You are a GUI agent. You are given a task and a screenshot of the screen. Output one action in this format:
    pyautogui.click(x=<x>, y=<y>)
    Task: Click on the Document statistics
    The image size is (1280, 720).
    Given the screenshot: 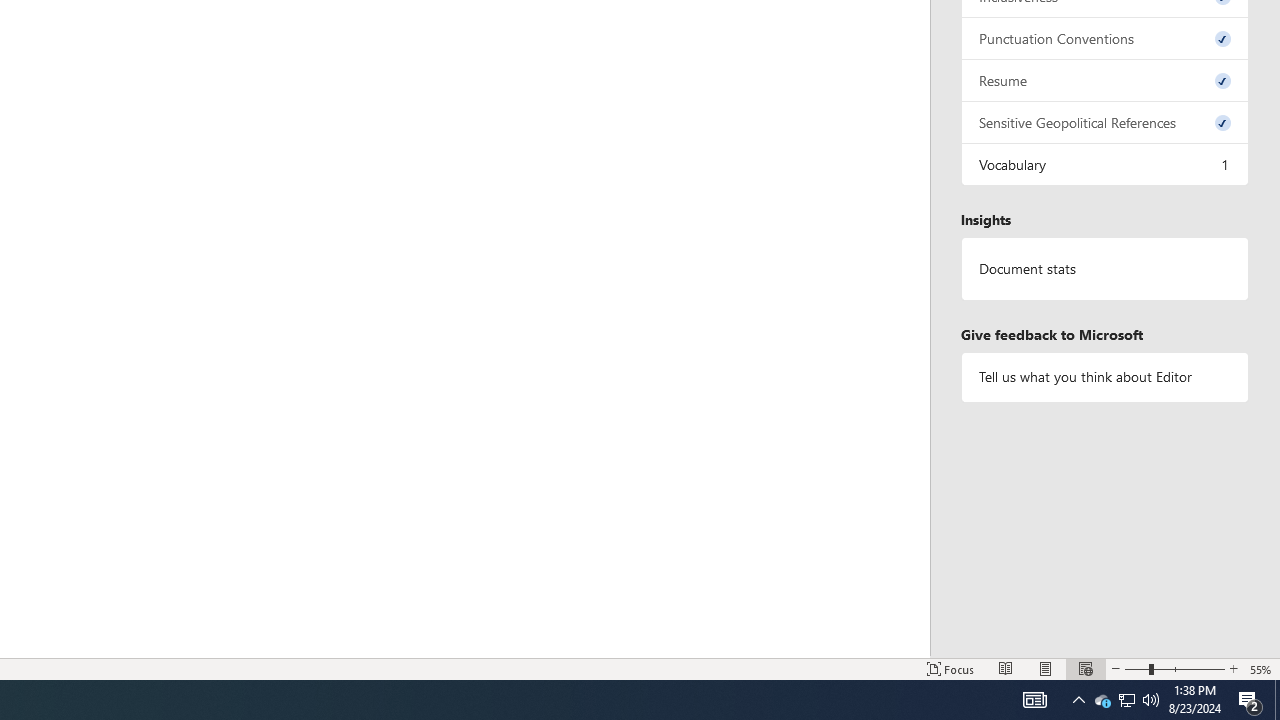 What is the action you would take?
    pyautogui.click(x=1105, y=269)
    